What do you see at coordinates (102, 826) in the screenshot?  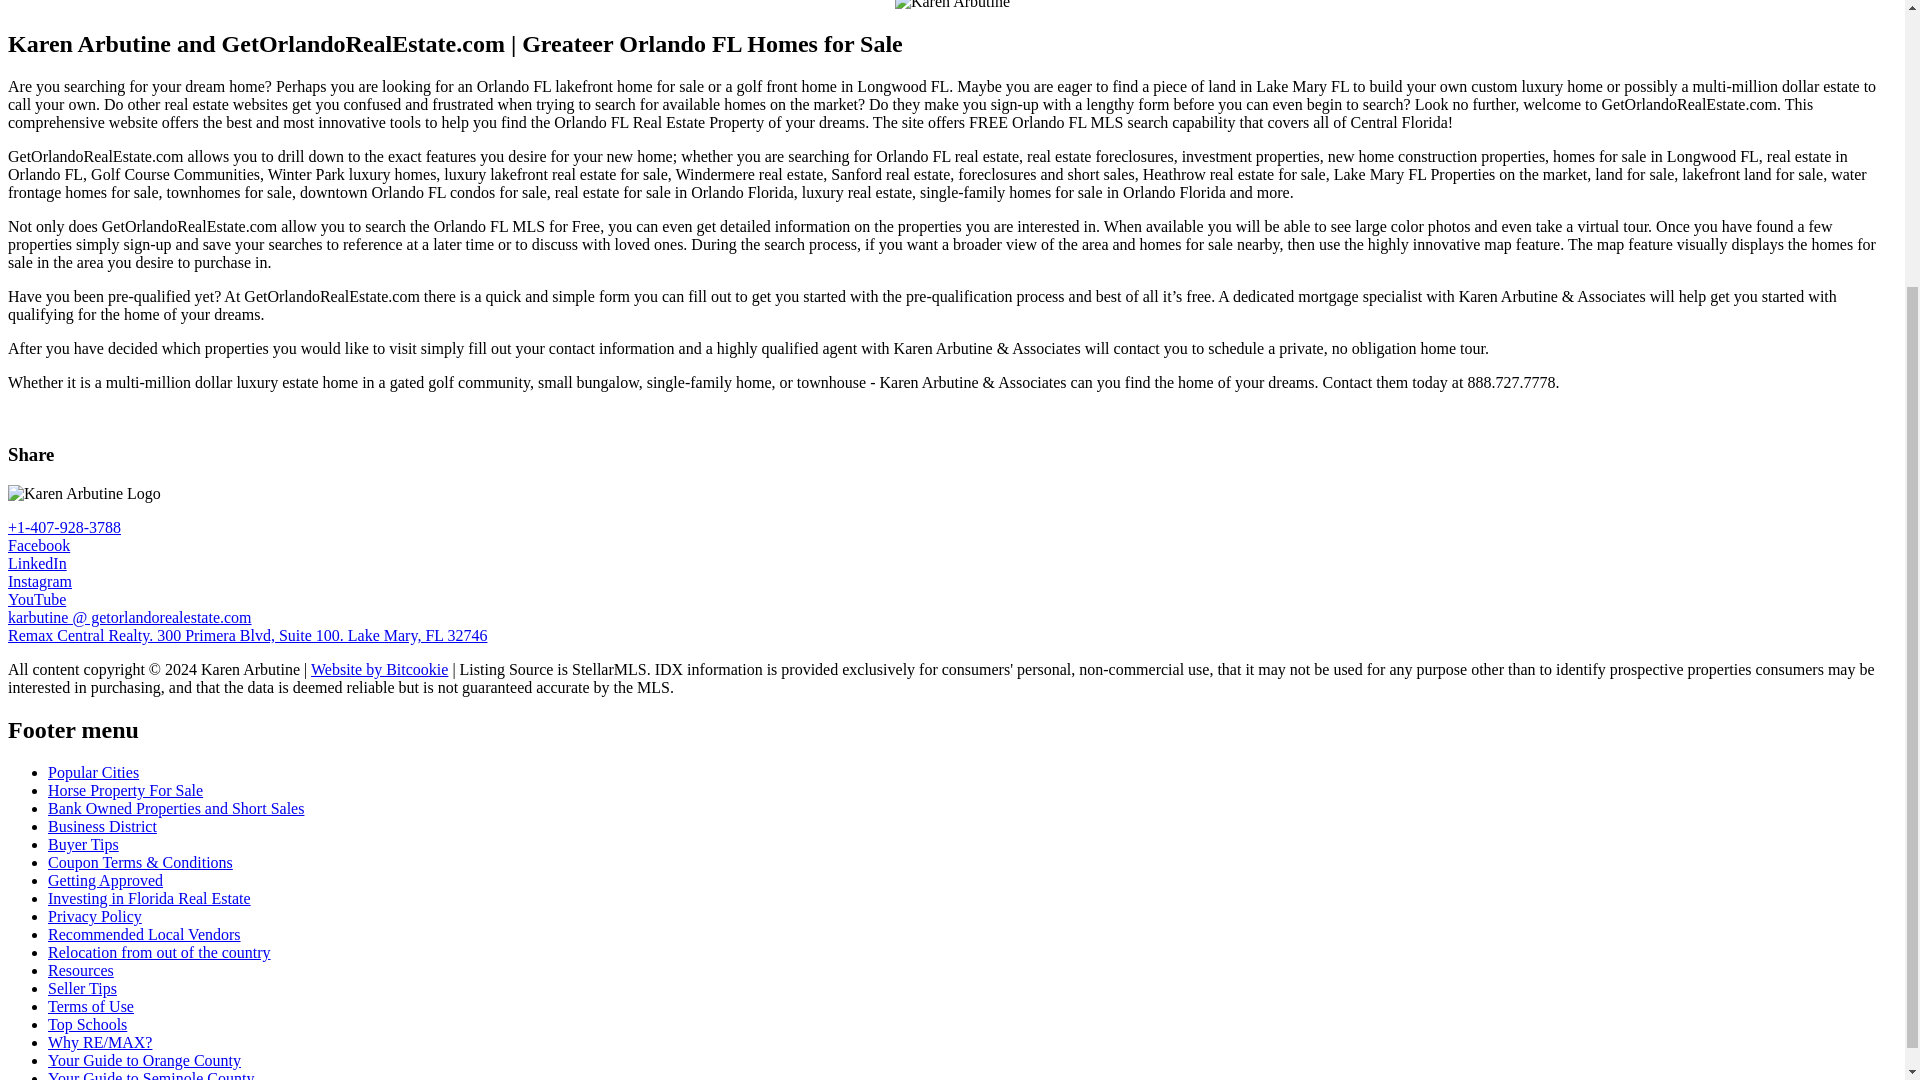 I see `Business District` at bounding box center [102, 826].